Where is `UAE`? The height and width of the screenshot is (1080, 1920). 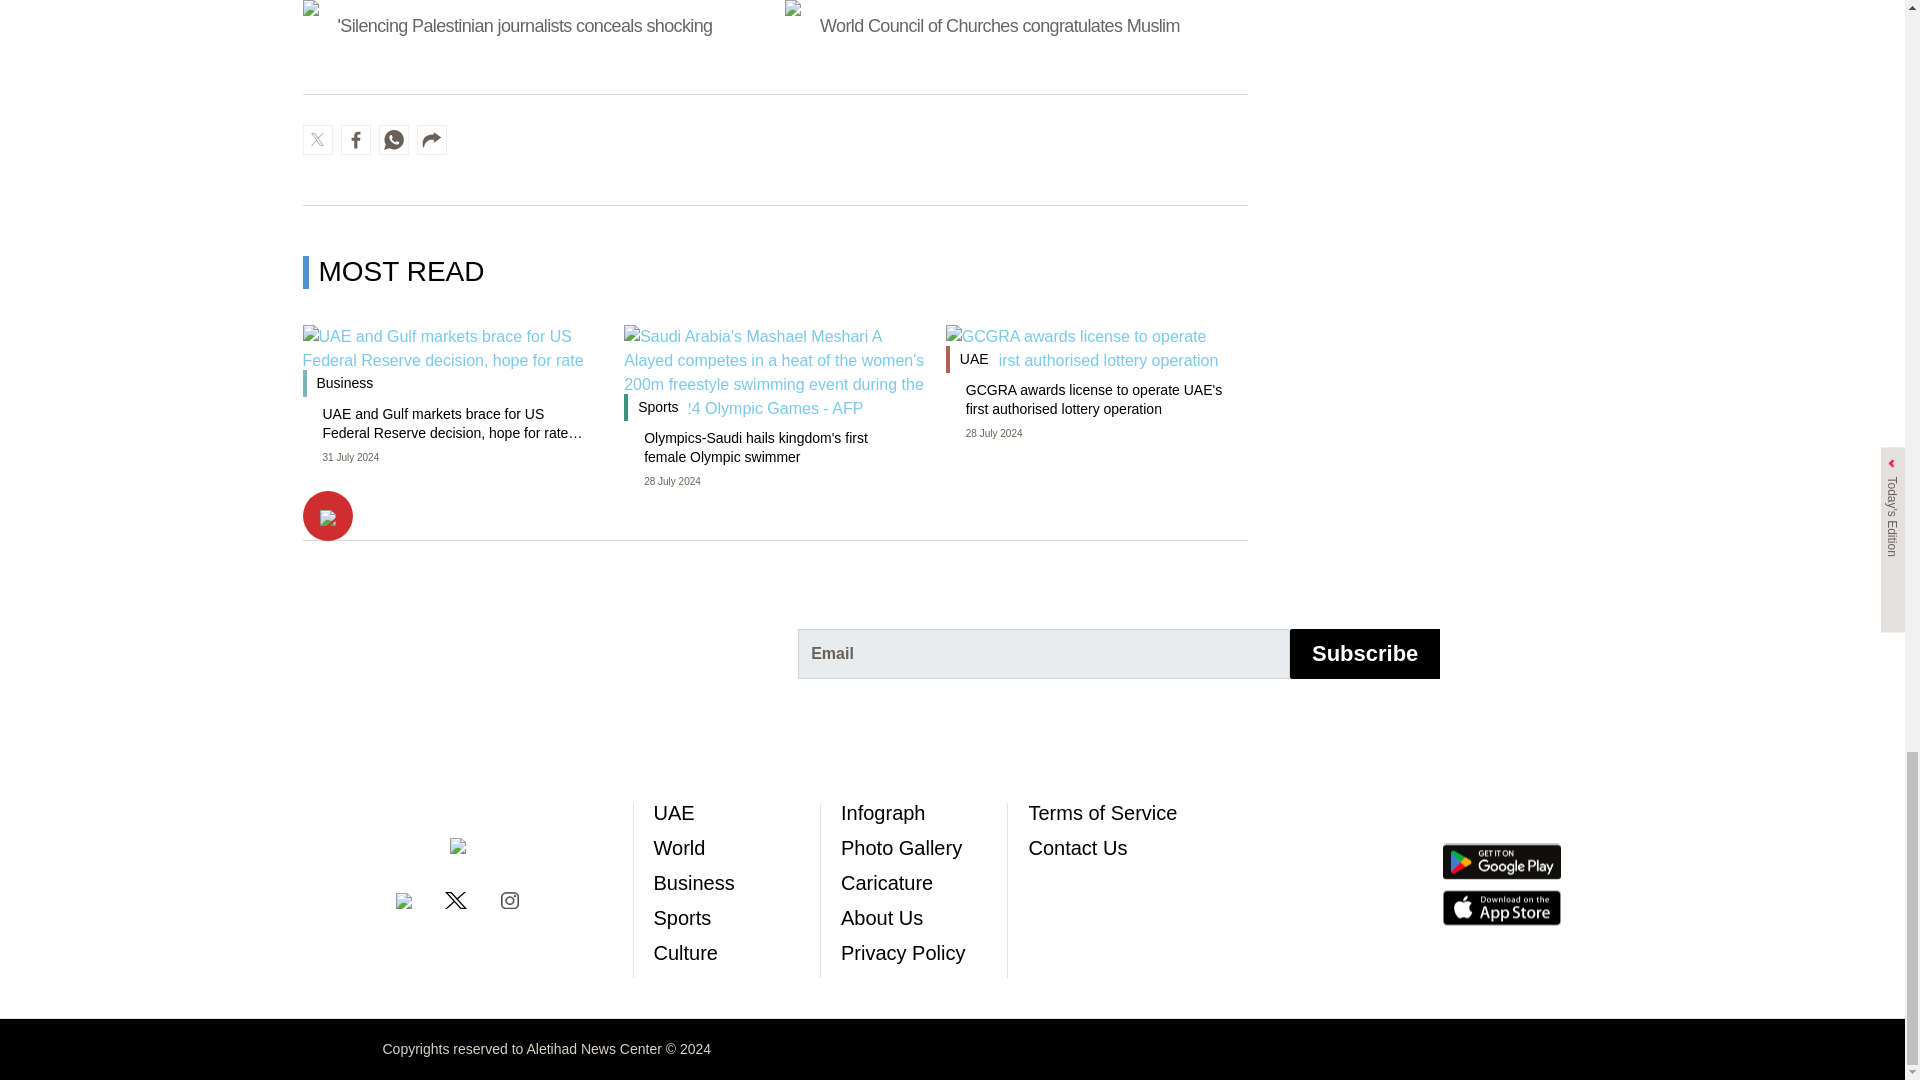 UAE is located at coordinates (674, 812).